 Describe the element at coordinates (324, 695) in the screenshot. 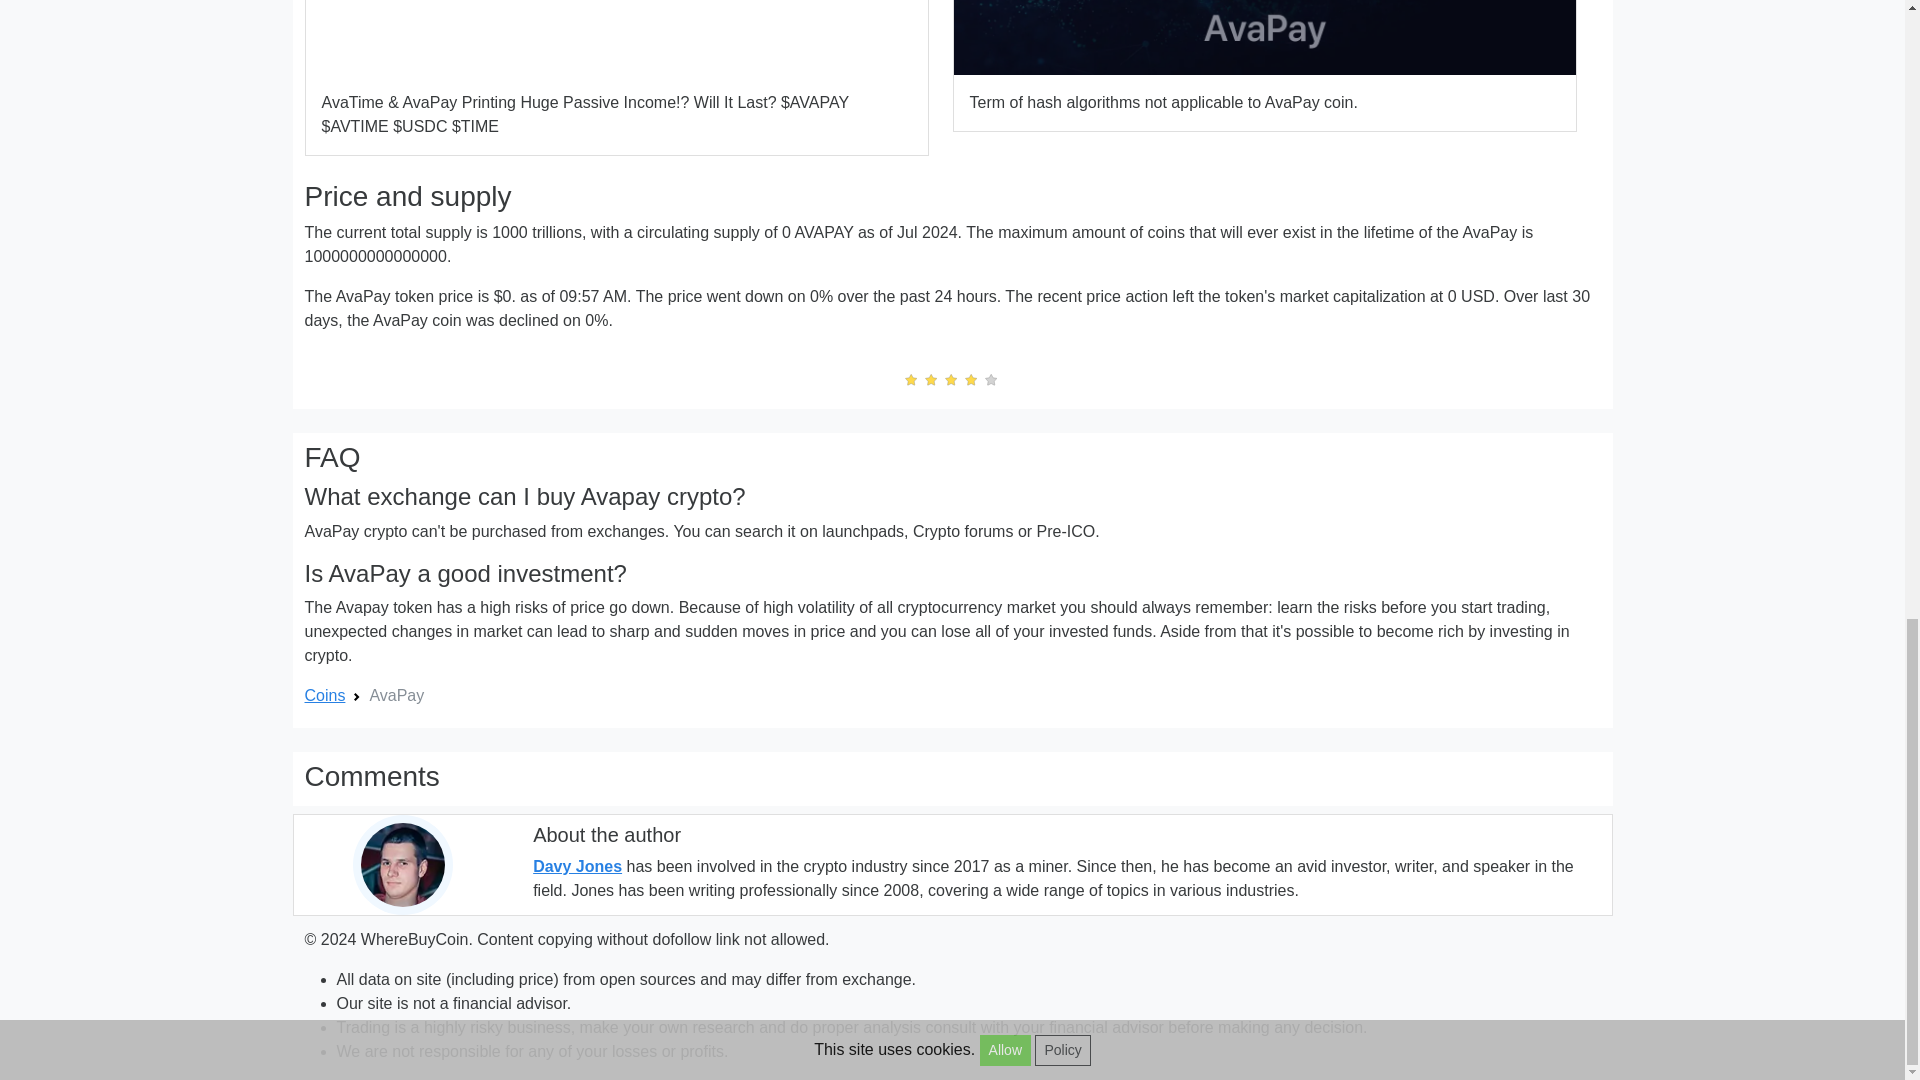

I see `Coins` at that location.